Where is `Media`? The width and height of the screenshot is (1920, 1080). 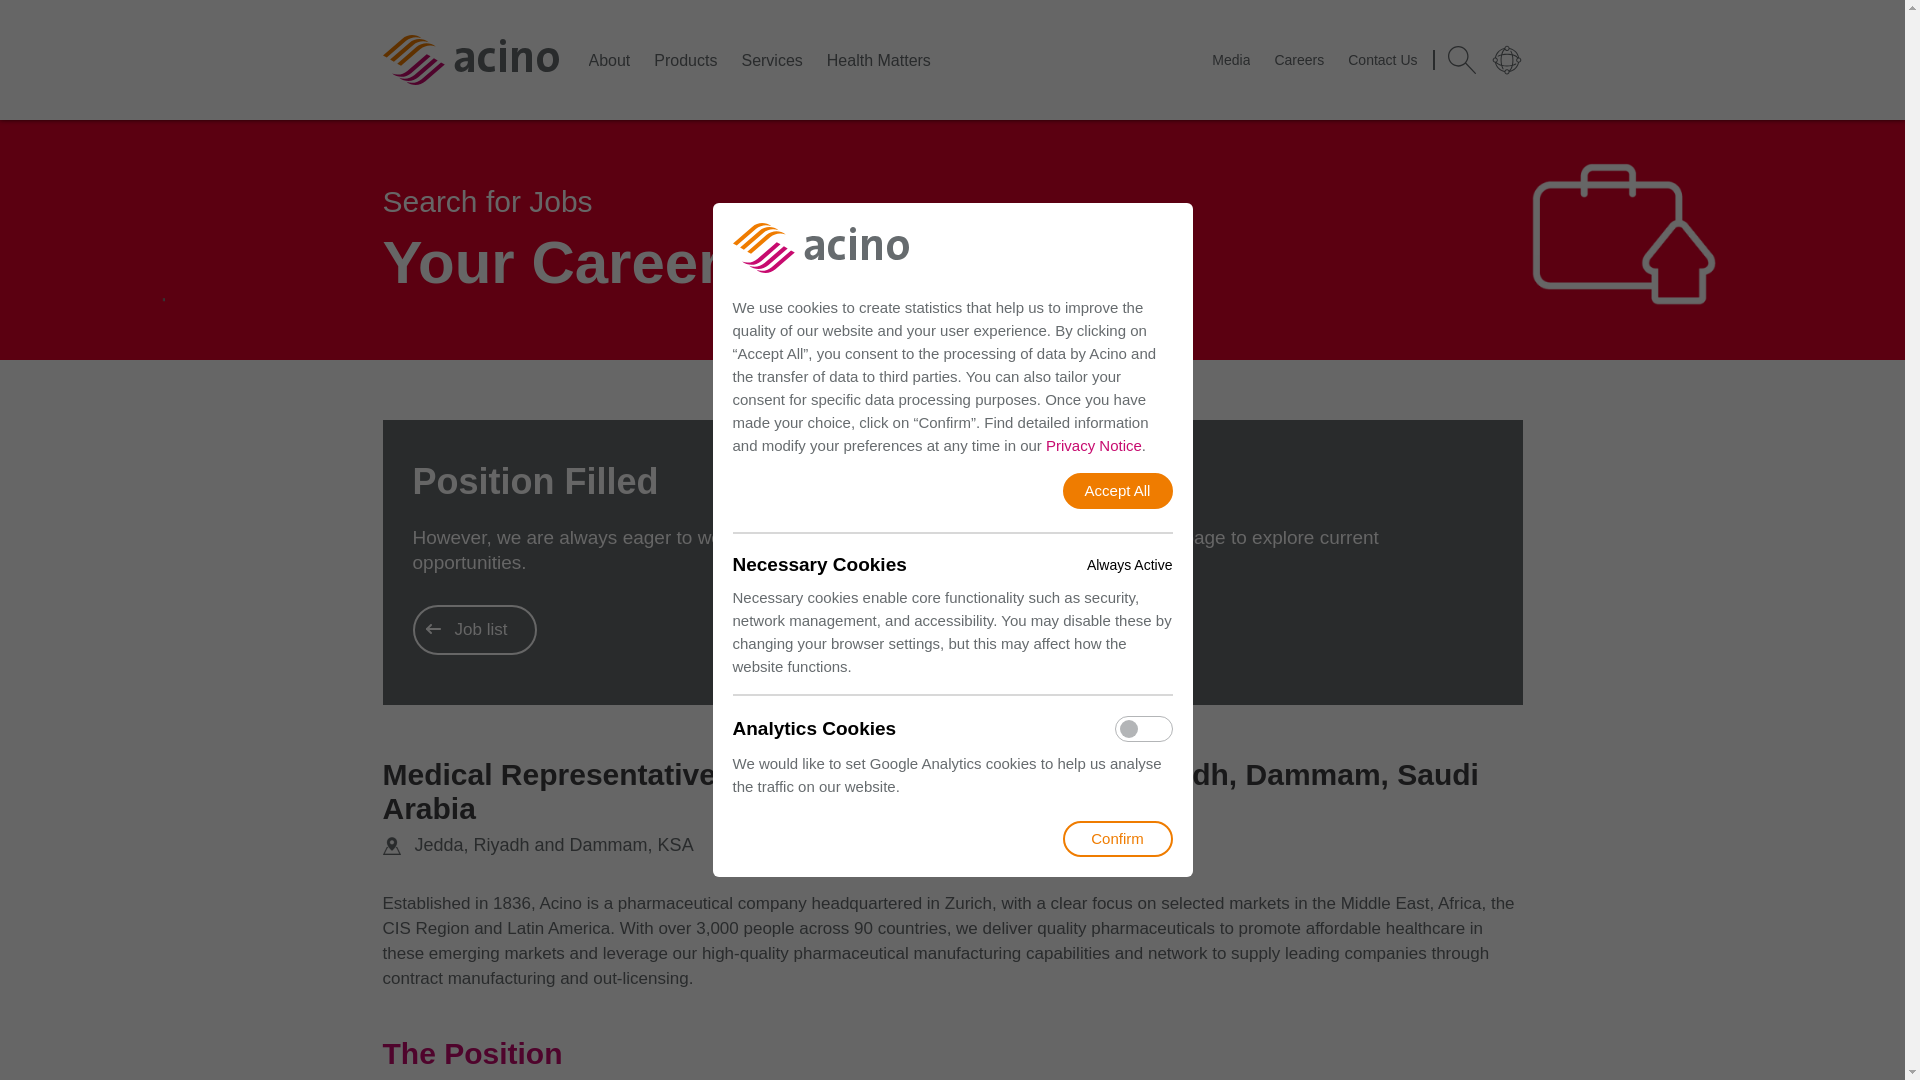
Media is located at coordinates (1230, 60).